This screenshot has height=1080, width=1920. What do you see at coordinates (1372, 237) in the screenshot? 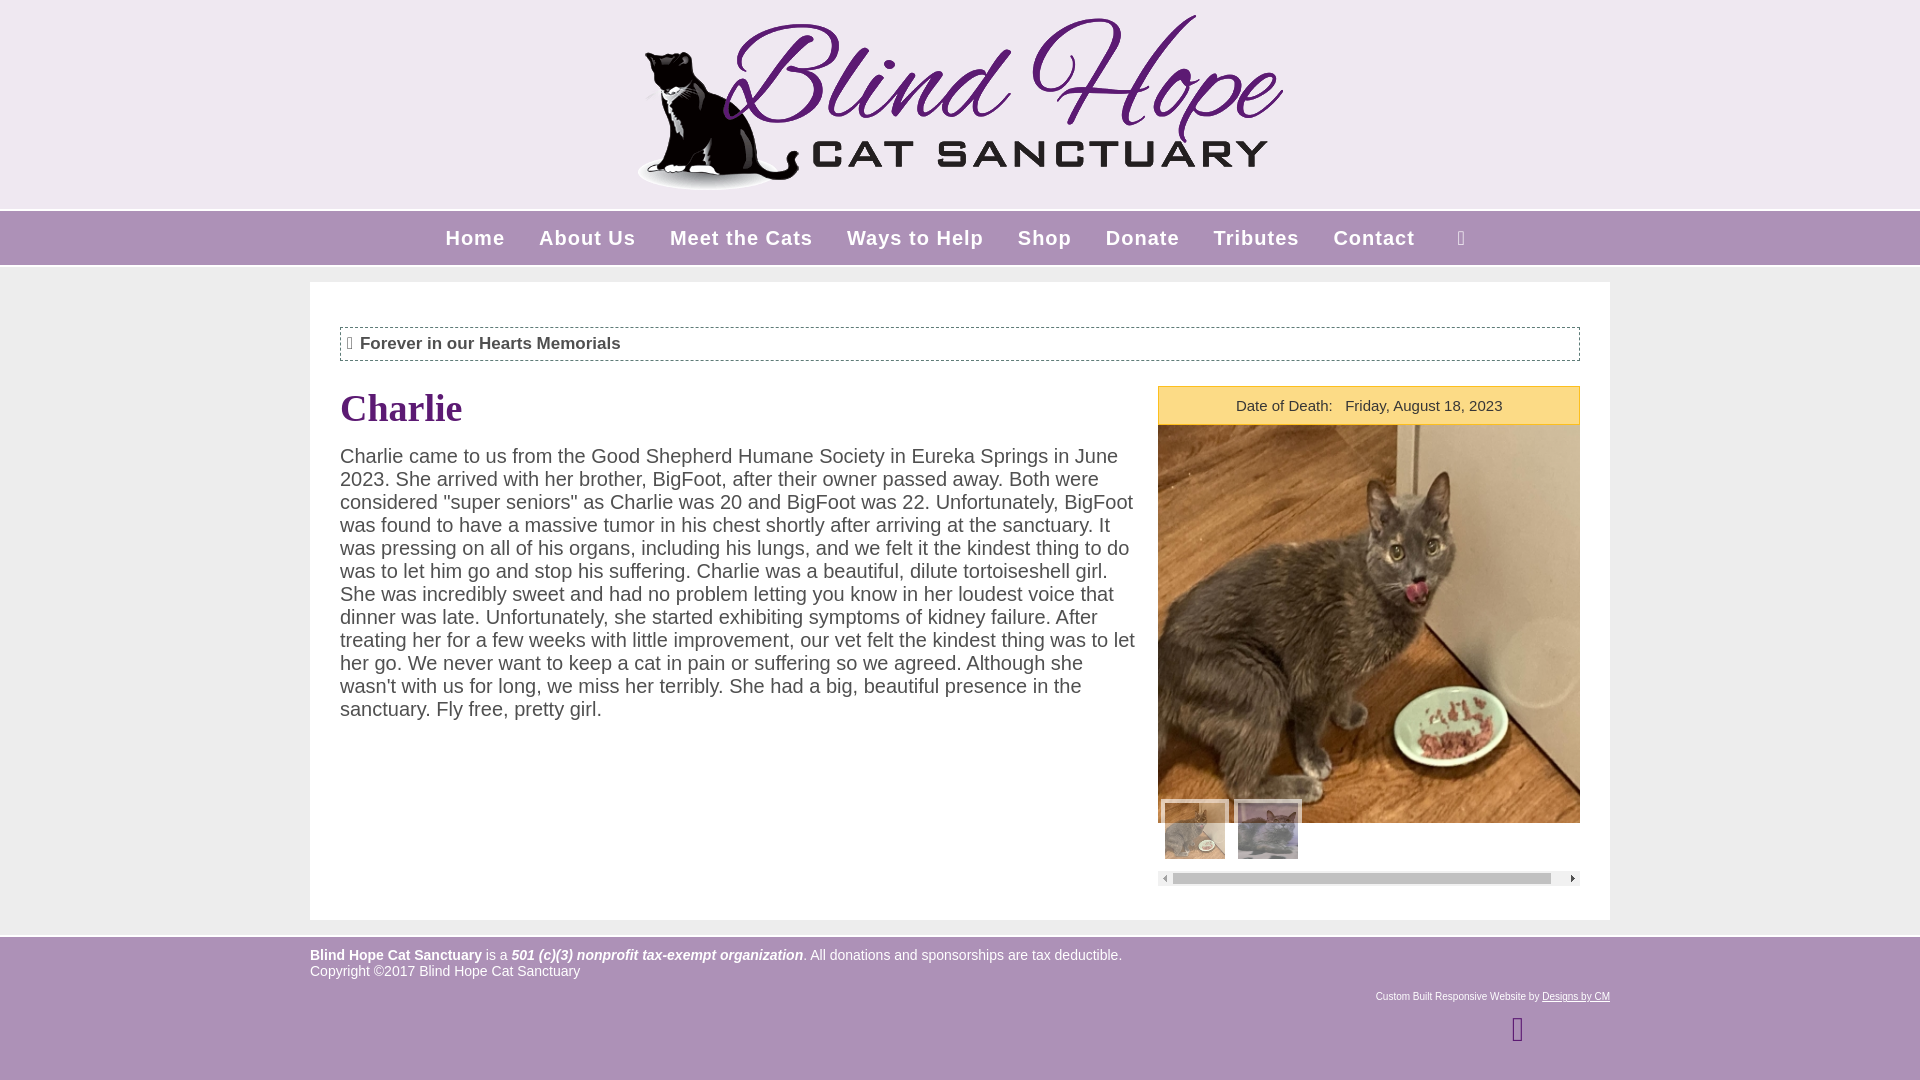
I see `Contact` at bounding box center [1372, 237].